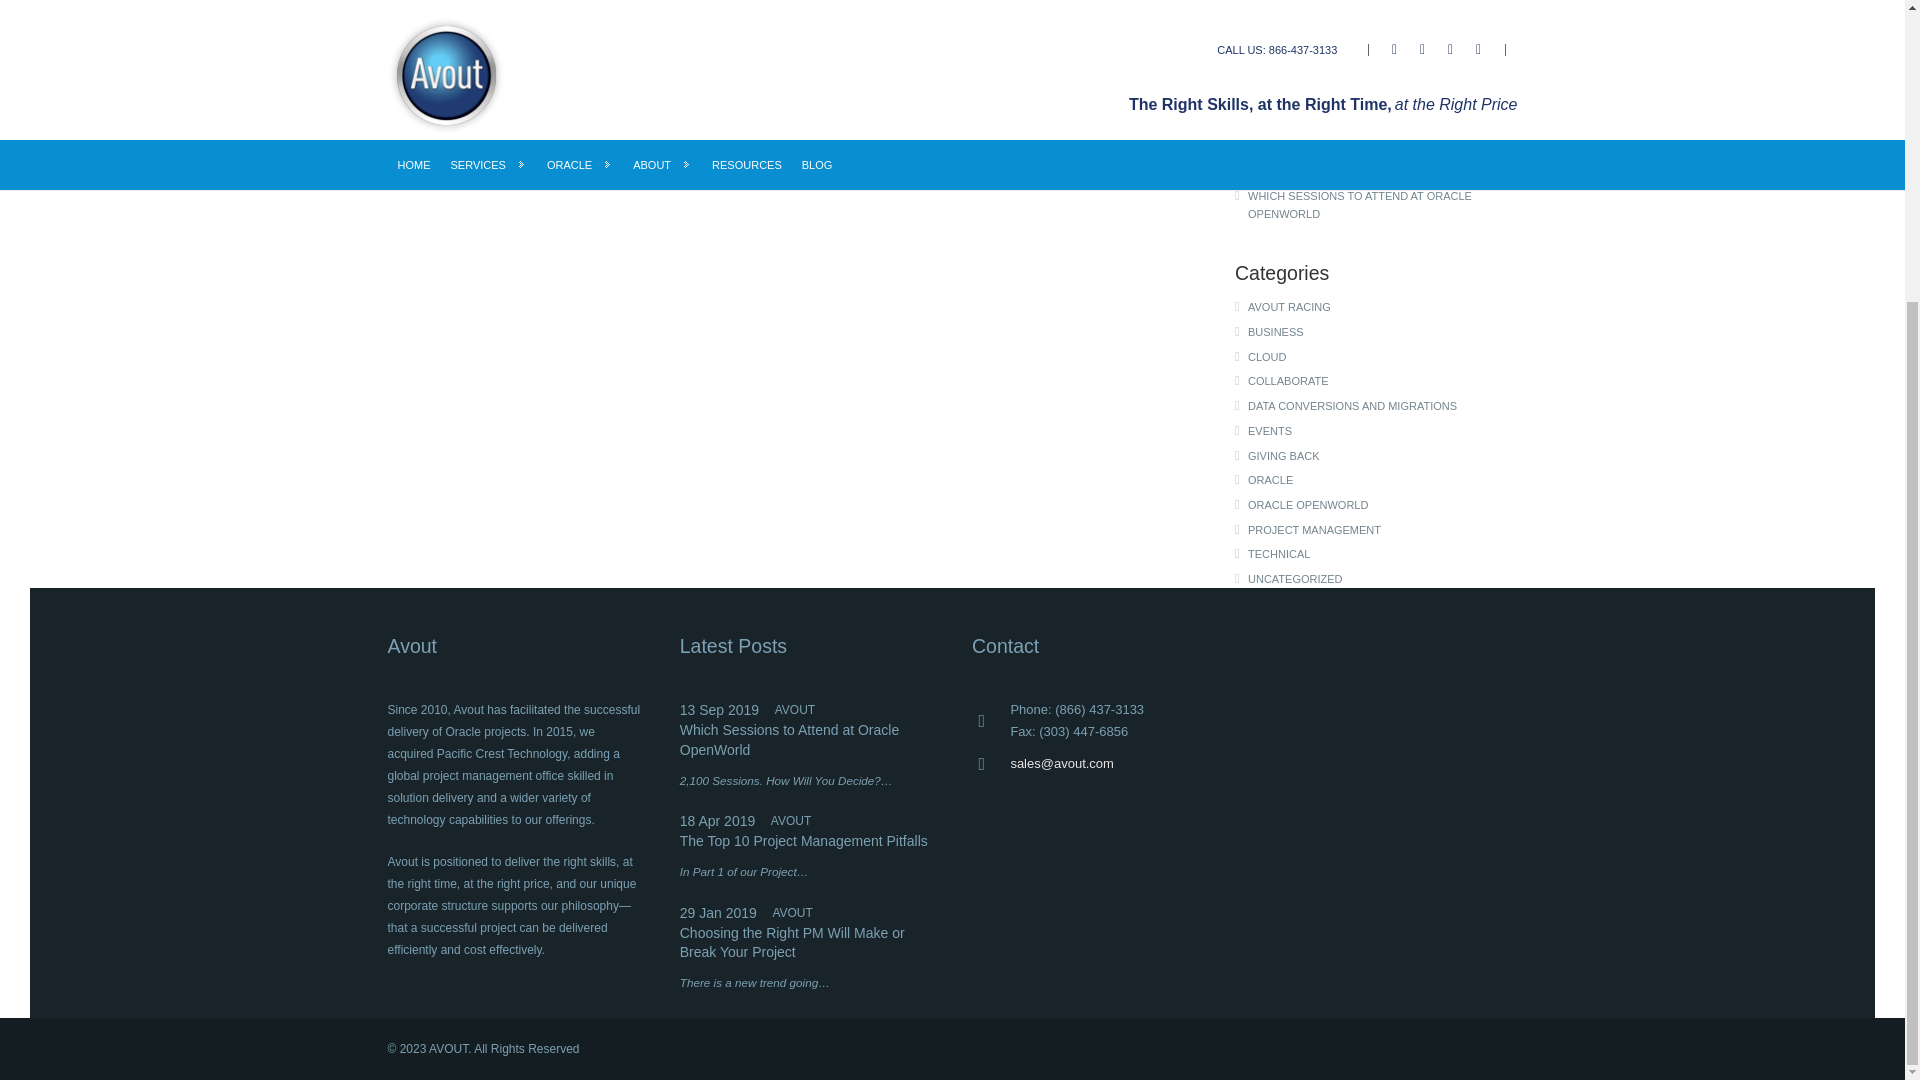  What do you see at coordinates (1383, 136) in the screenshot?
I see `ORACLE 11I TO R12: UPGRADE OR RE-IMPLEMENTATION?` at bounding box center [1383, 136].